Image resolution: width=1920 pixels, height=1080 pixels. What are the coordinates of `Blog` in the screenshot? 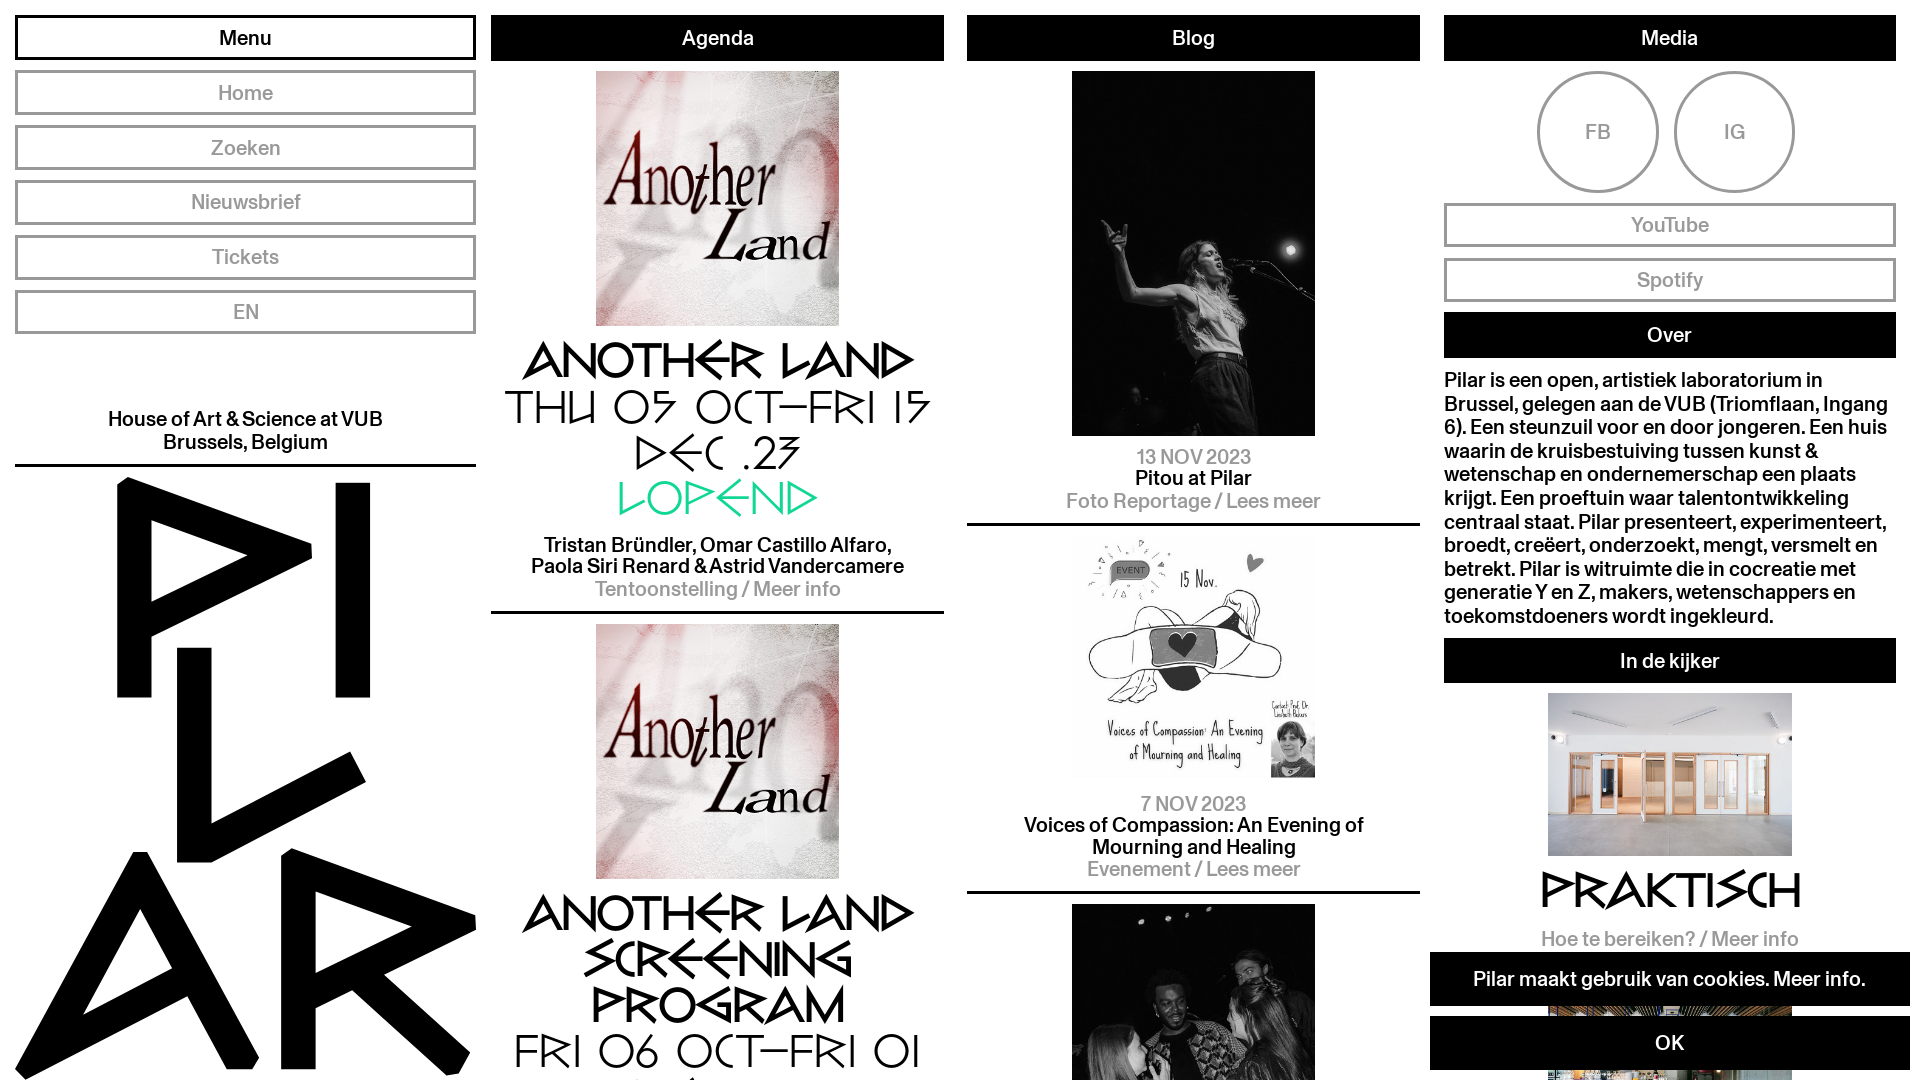 It's located at (1194, 38).